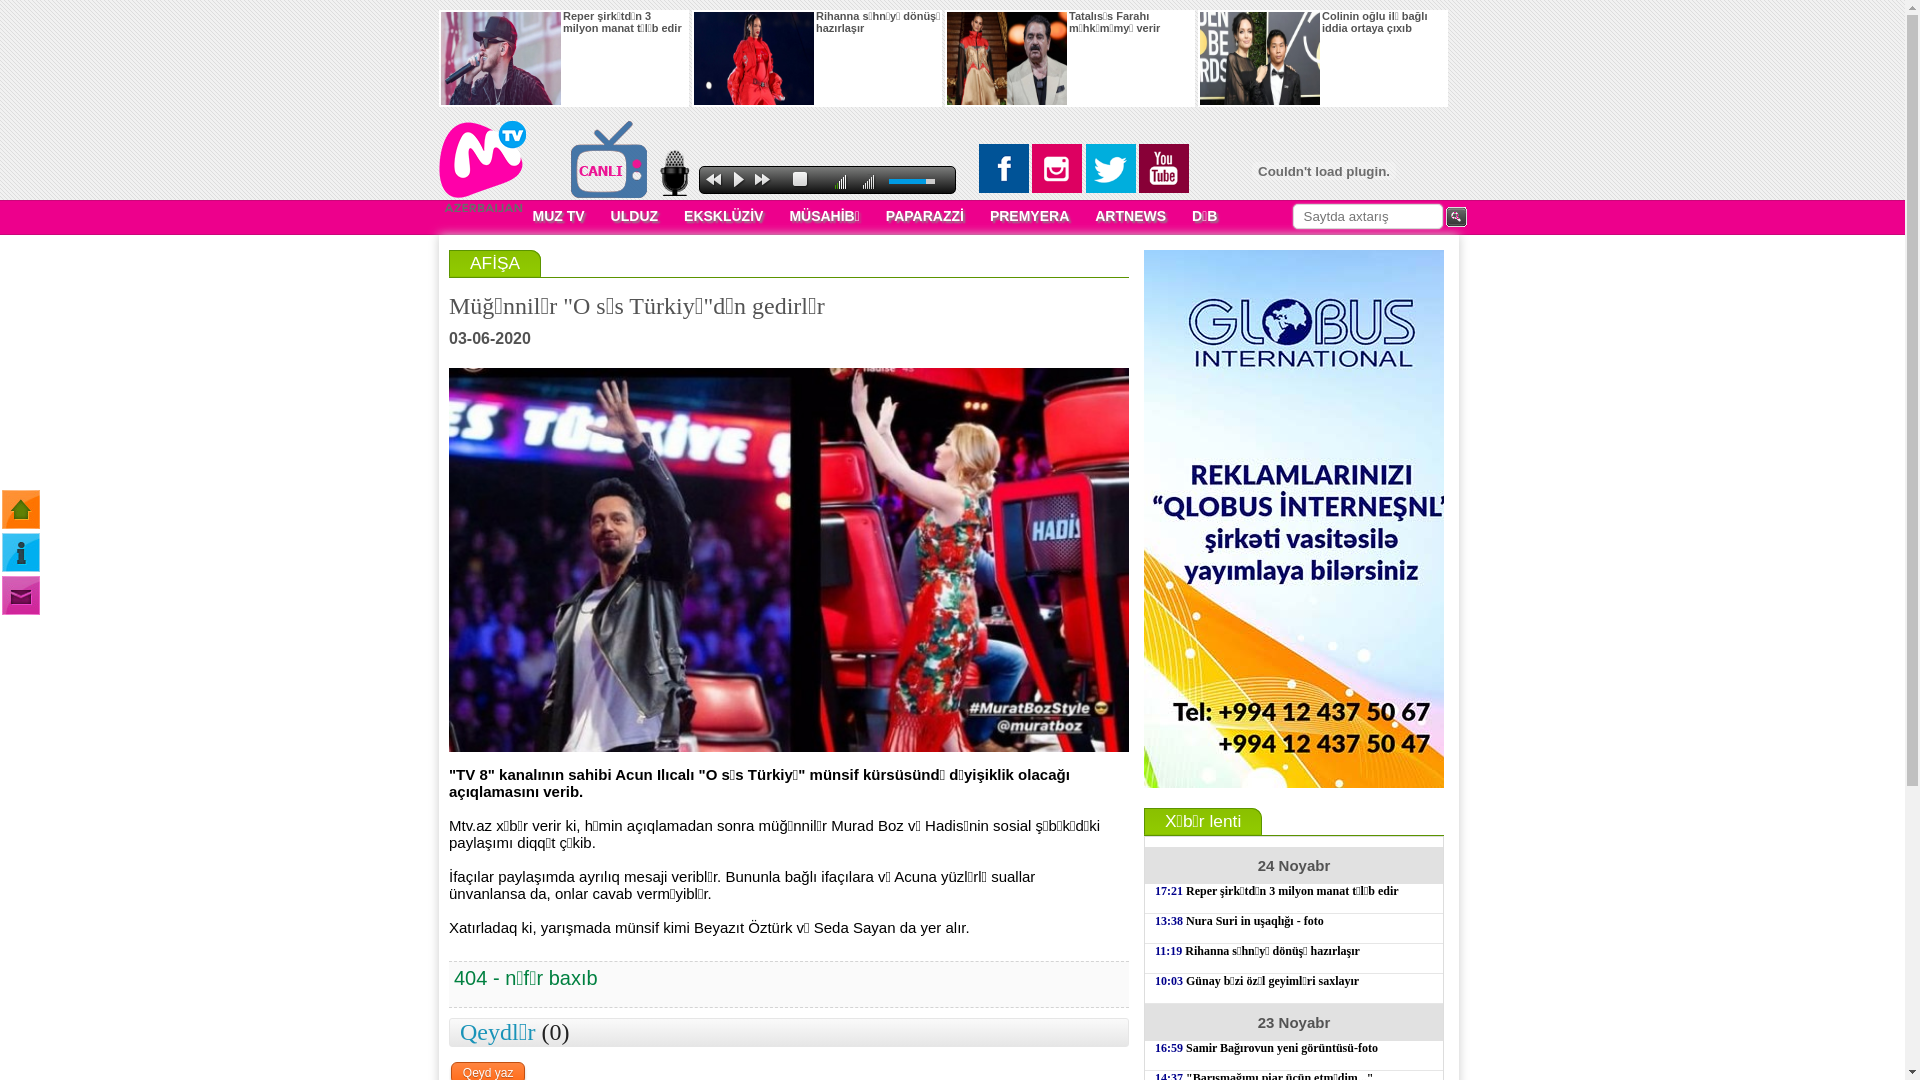 The width and height of the screenshot is (1920, 1080). Describe the element at coordinates (800, 179) in the screenshot. I see `stop` at that location.